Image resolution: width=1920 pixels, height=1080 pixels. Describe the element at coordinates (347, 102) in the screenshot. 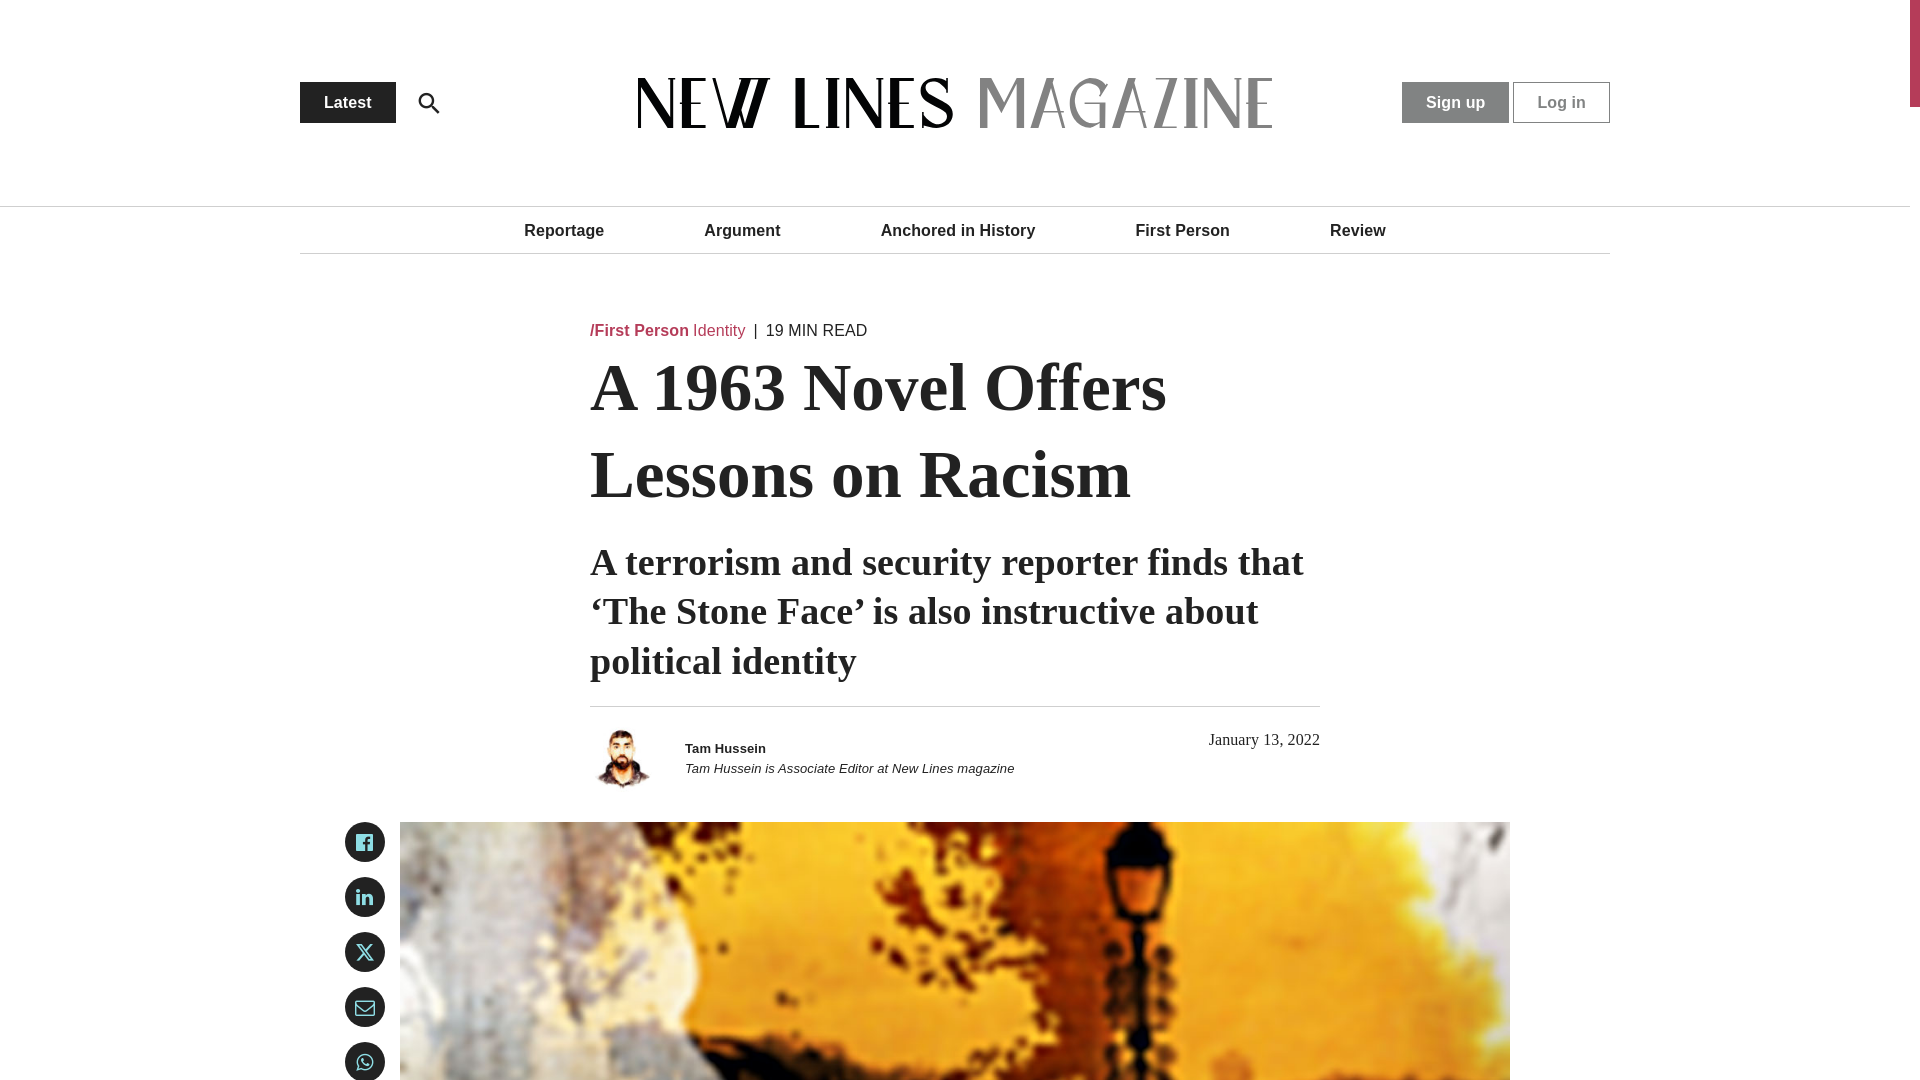

I see `Latest` at that location.